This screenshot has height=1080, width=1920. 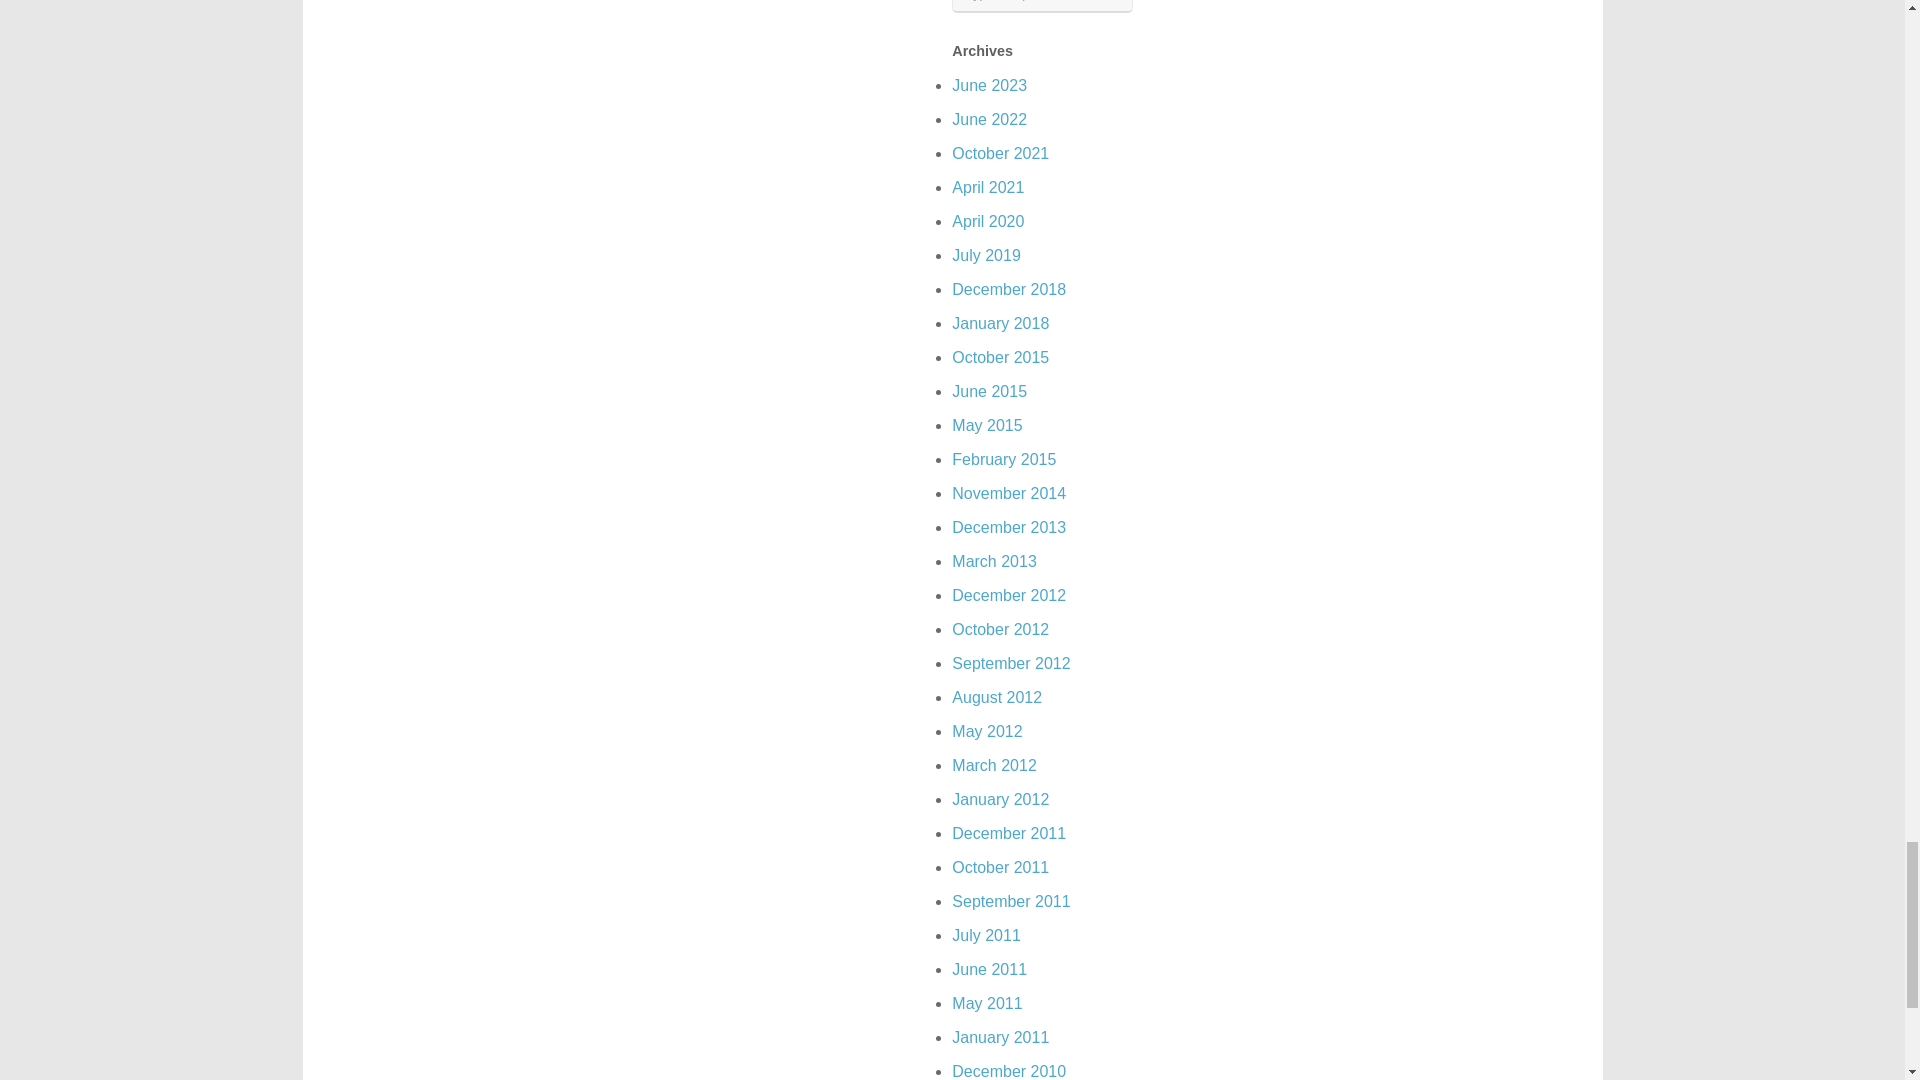 What do you see at coordinates (1000, 323) in the screenshot?
I see `January 2018` at bounding box center [1000, 323].